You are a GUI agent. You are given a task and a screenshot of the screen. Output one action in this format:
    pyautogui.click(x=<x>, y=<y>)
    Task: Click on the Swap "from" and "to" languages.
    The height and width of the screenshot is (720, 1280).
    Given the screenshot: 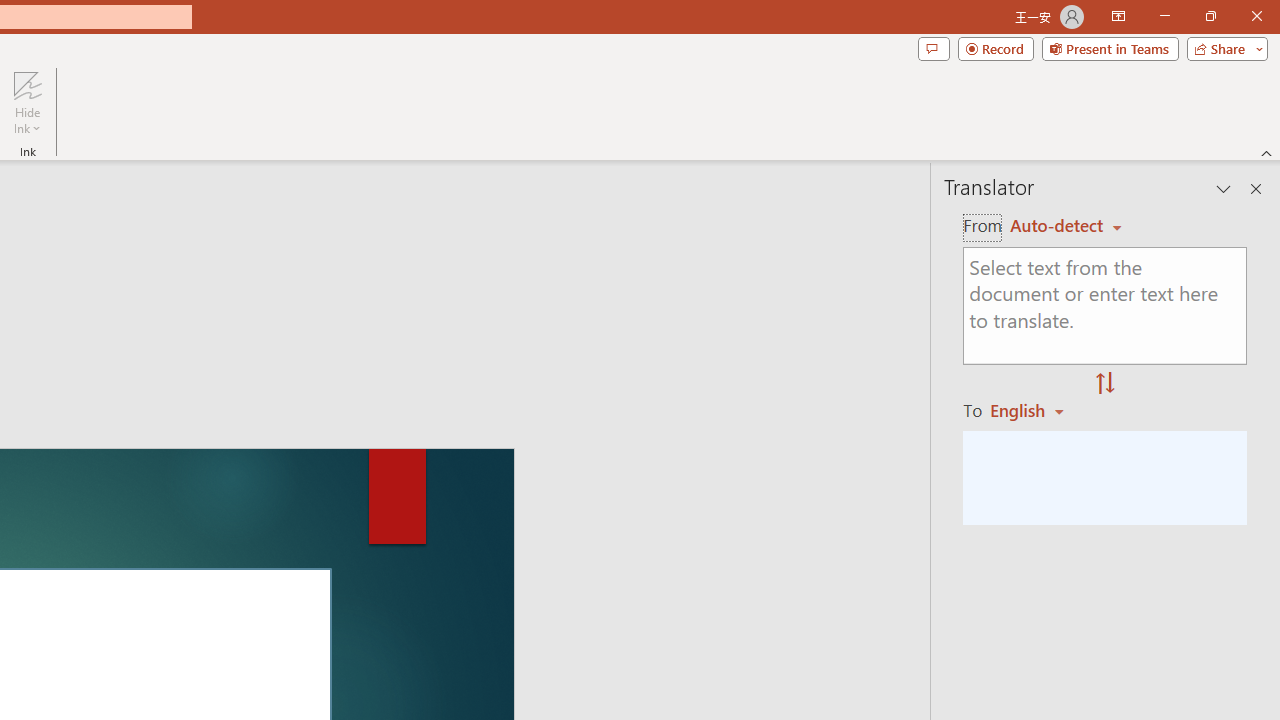 What is the action you would take?
    pyautogui.click(x=1105, y=384)
    